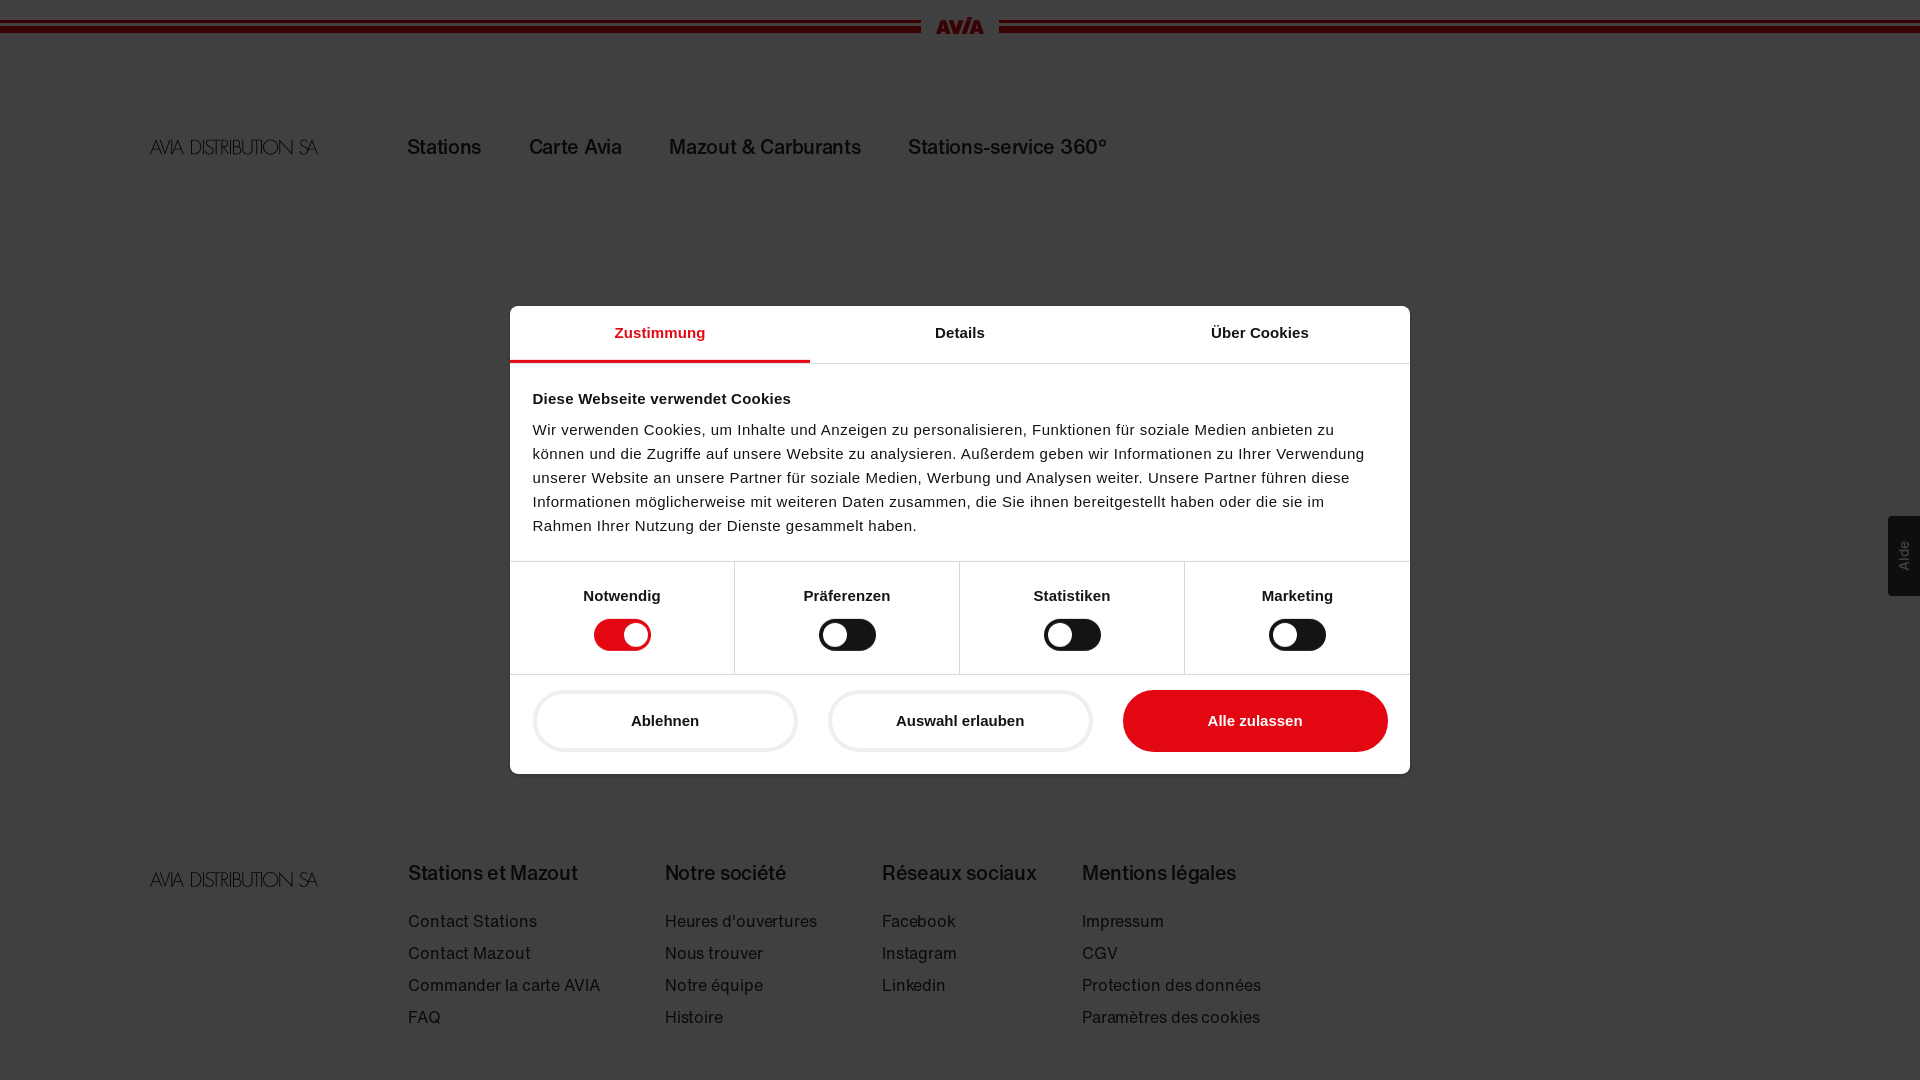  What do you see at coordinates (950, 953) in the screenshot?
I see `Instagram` at bounding box center [950, 953].